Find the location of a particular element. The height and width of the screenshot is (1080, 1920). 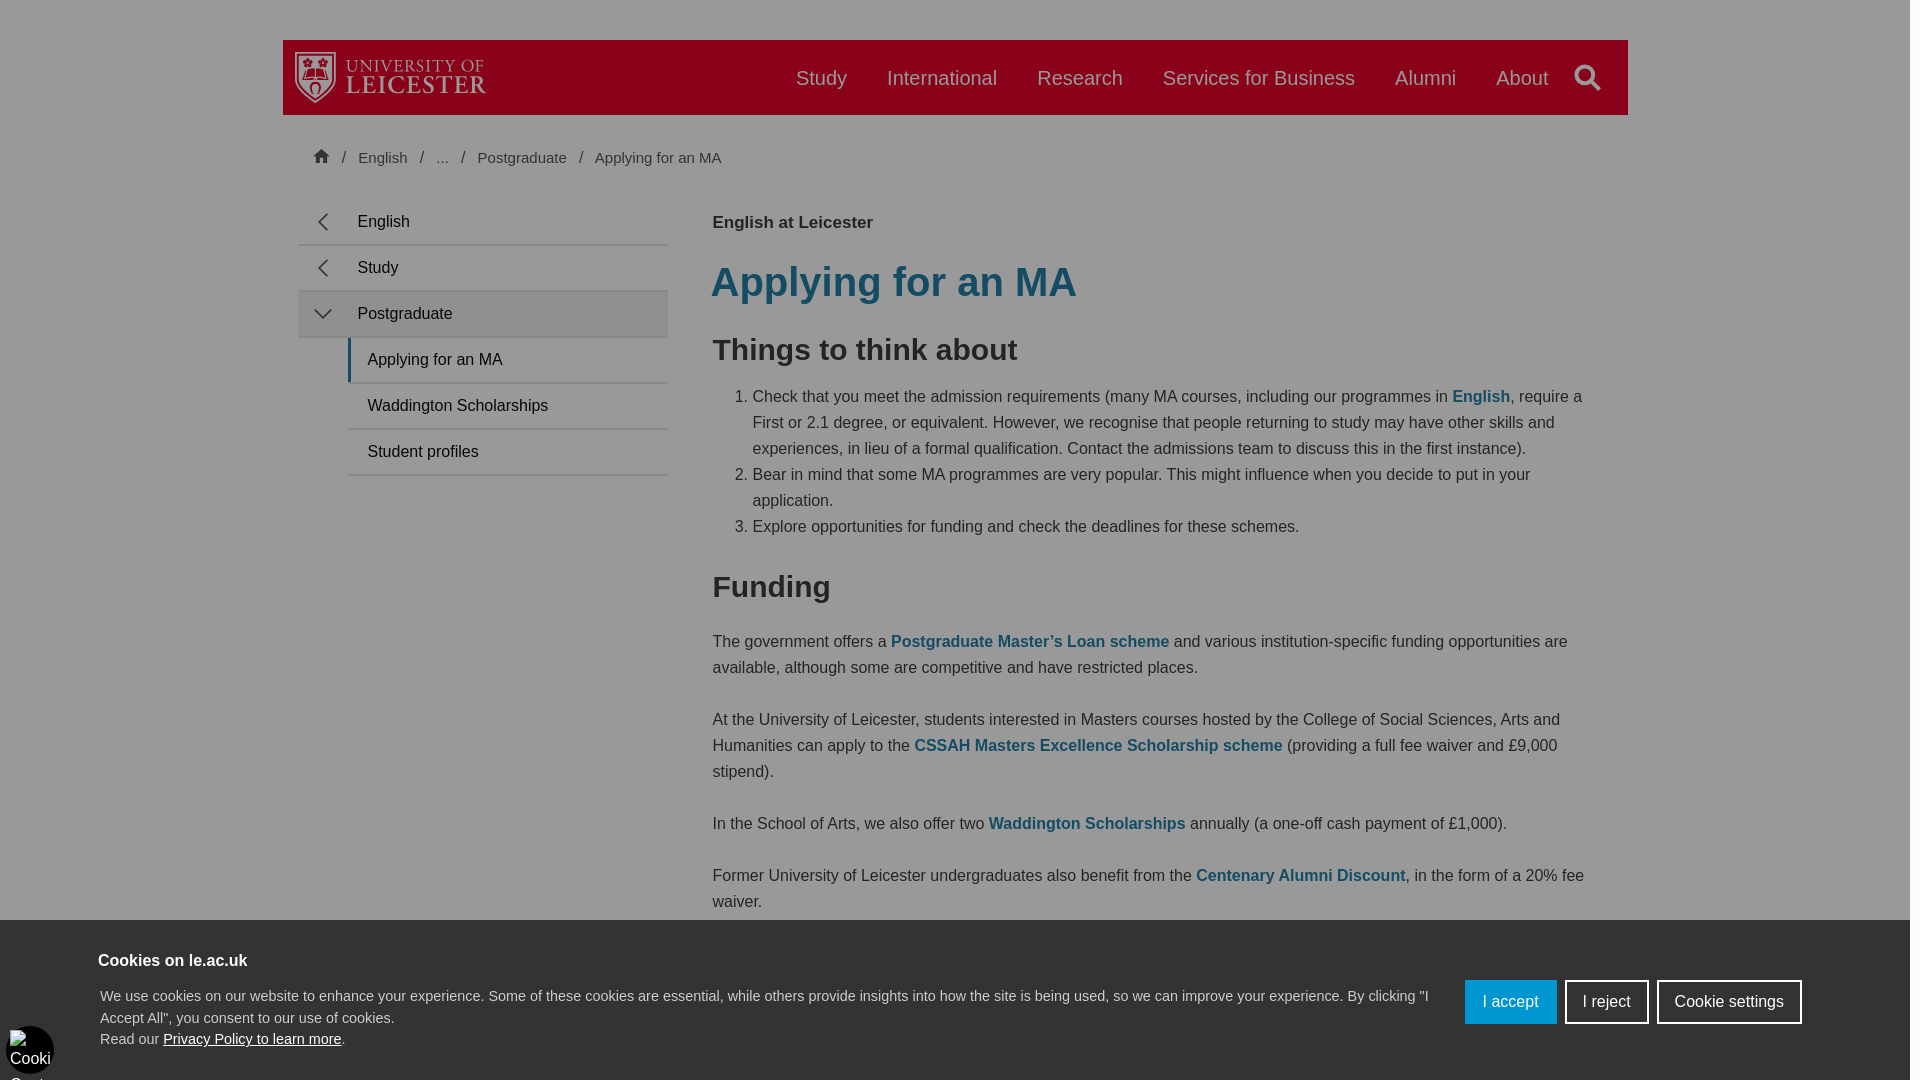

Privacy Policy to learn more is located at coordinates (252, 1038).